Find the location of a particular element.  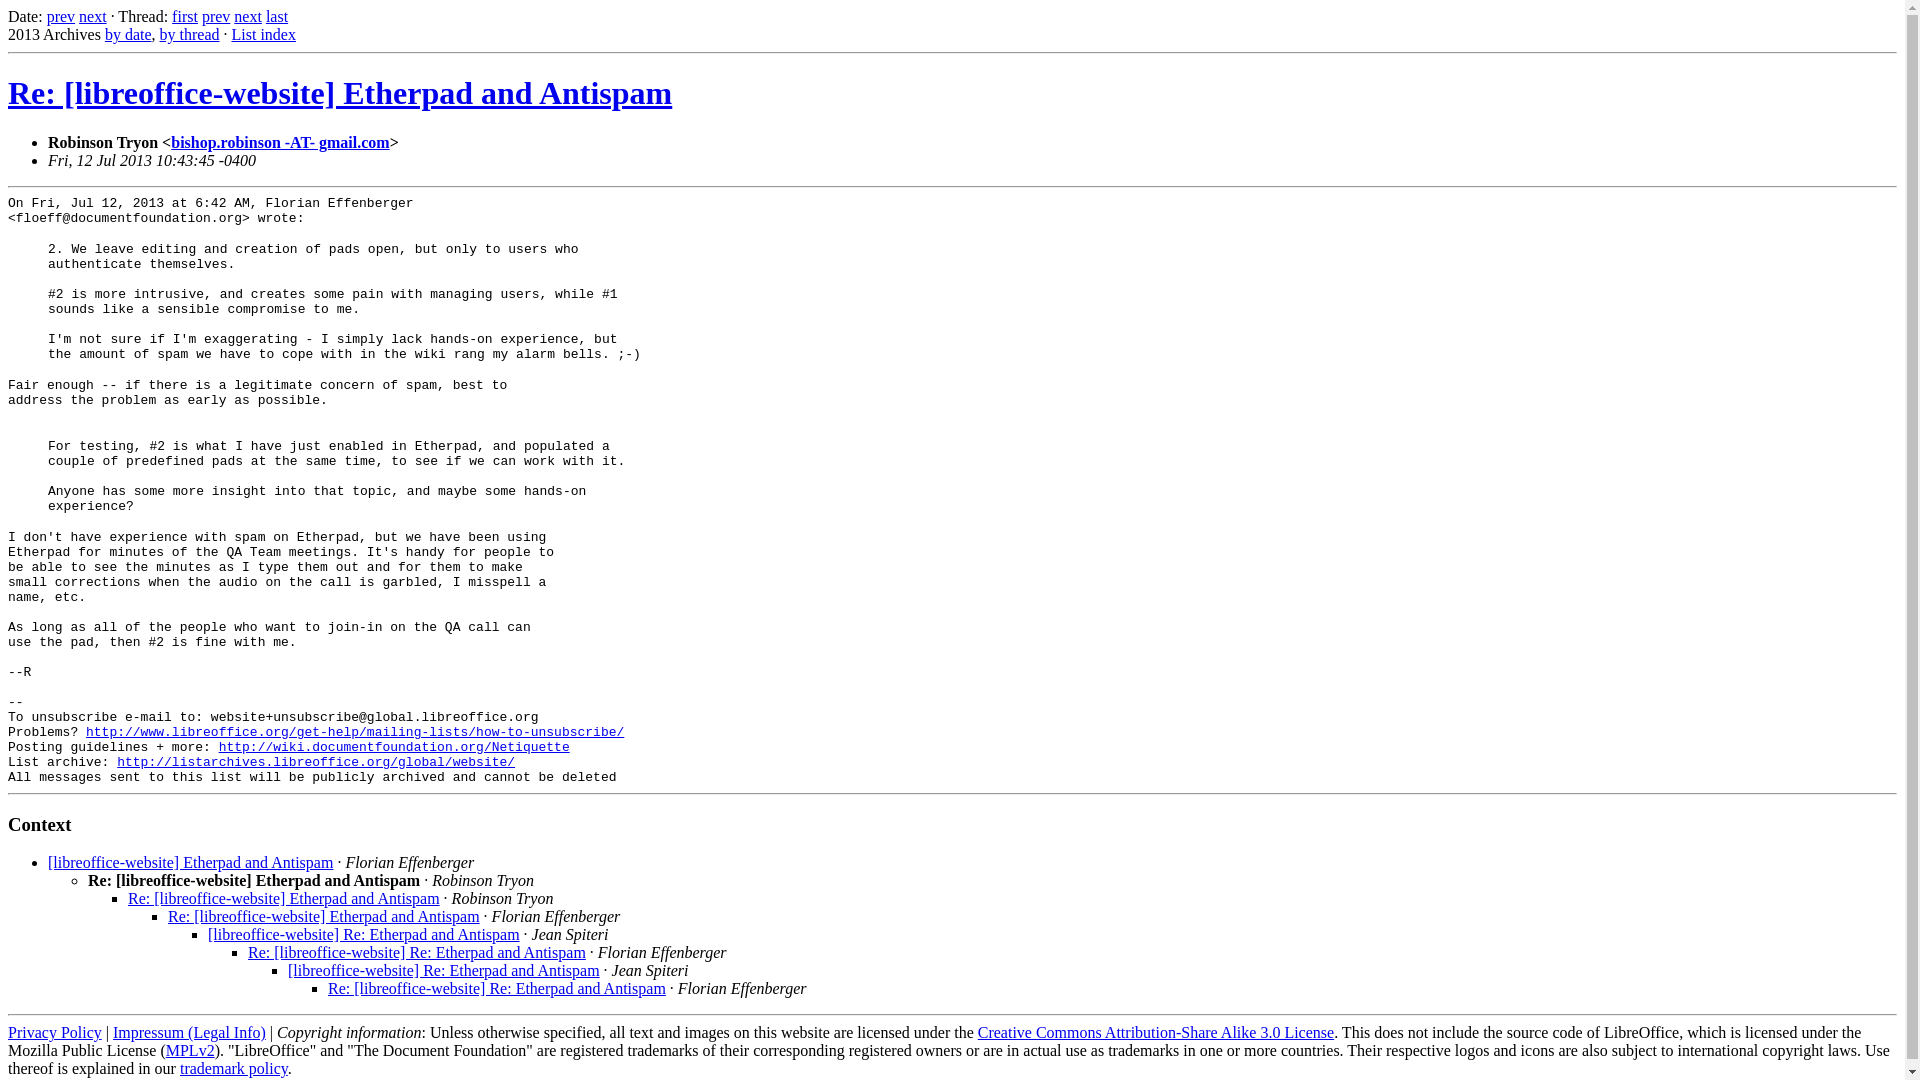

prev is located at coordinates (216, 16).